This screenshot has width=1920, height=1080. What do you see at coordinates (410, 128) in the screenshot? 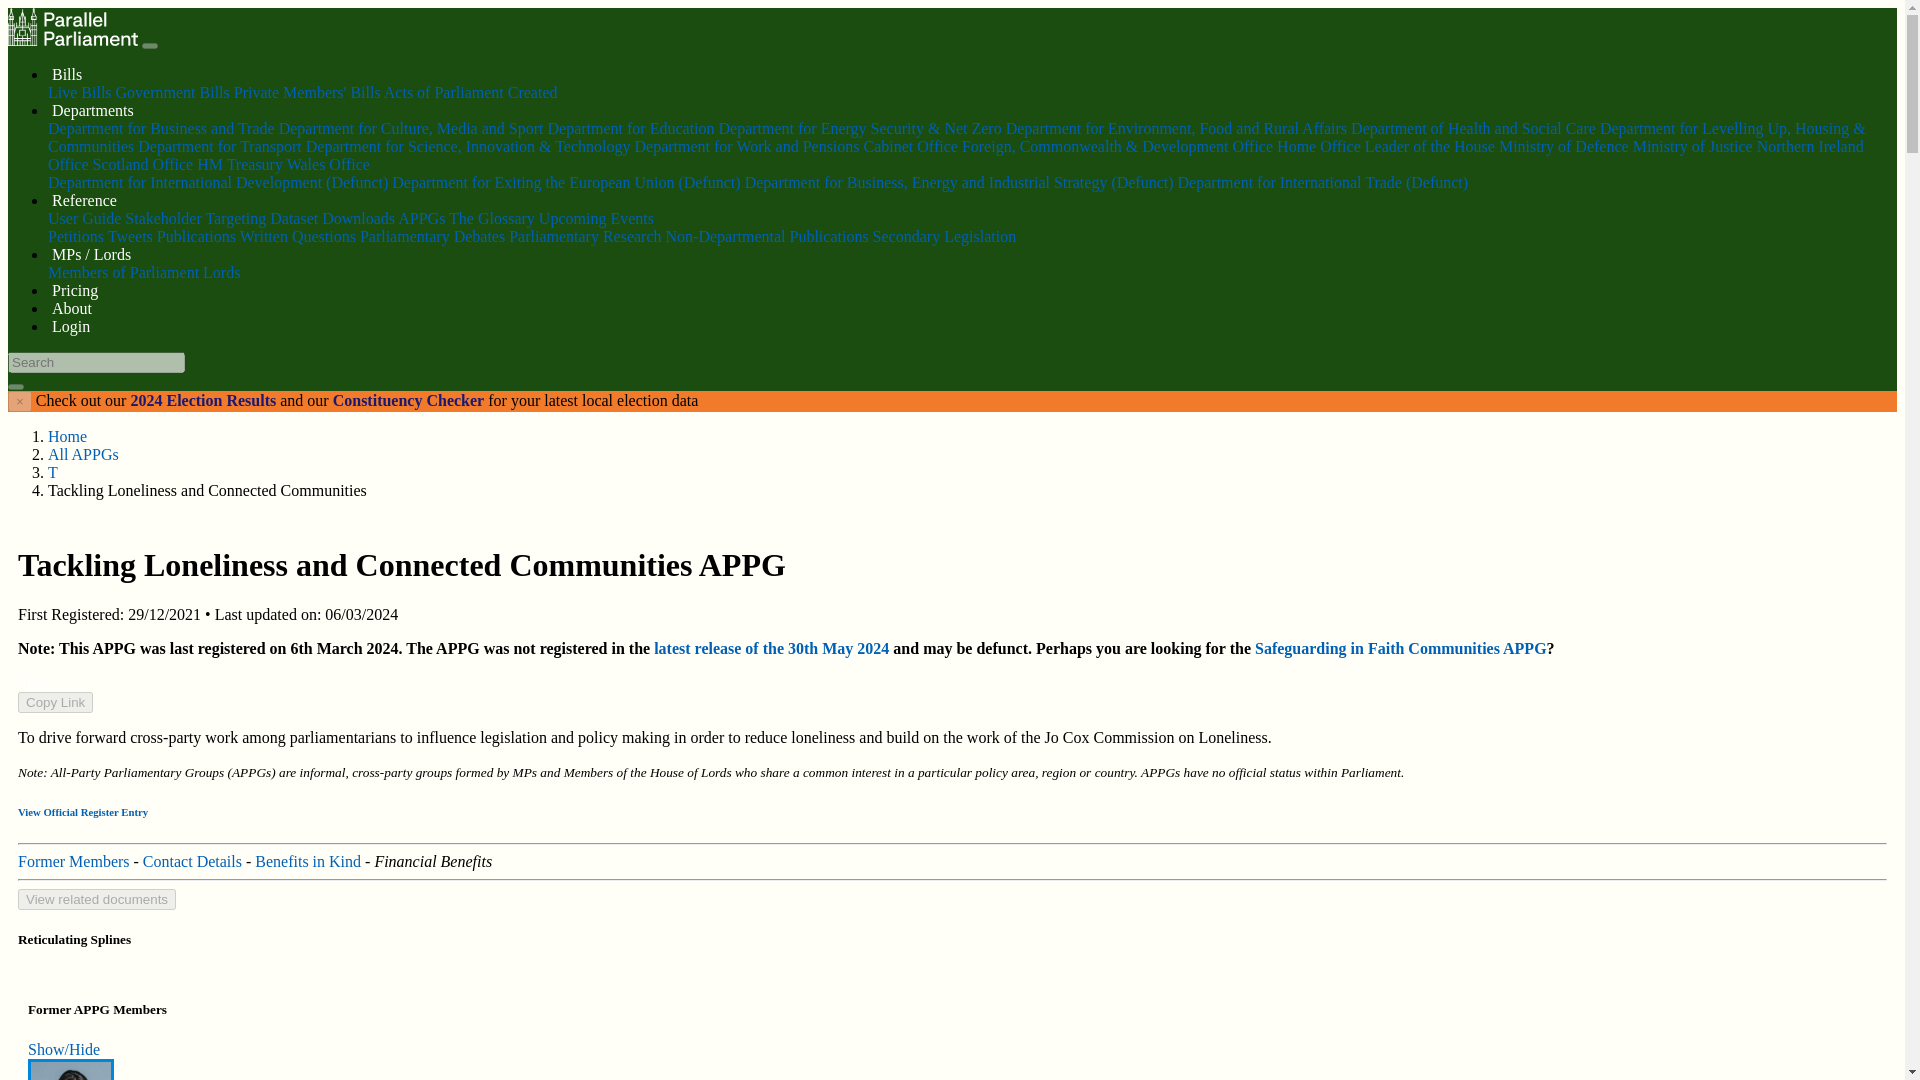
I see `Department for Culture, Media and Sport` at bounding box center [410, 128].